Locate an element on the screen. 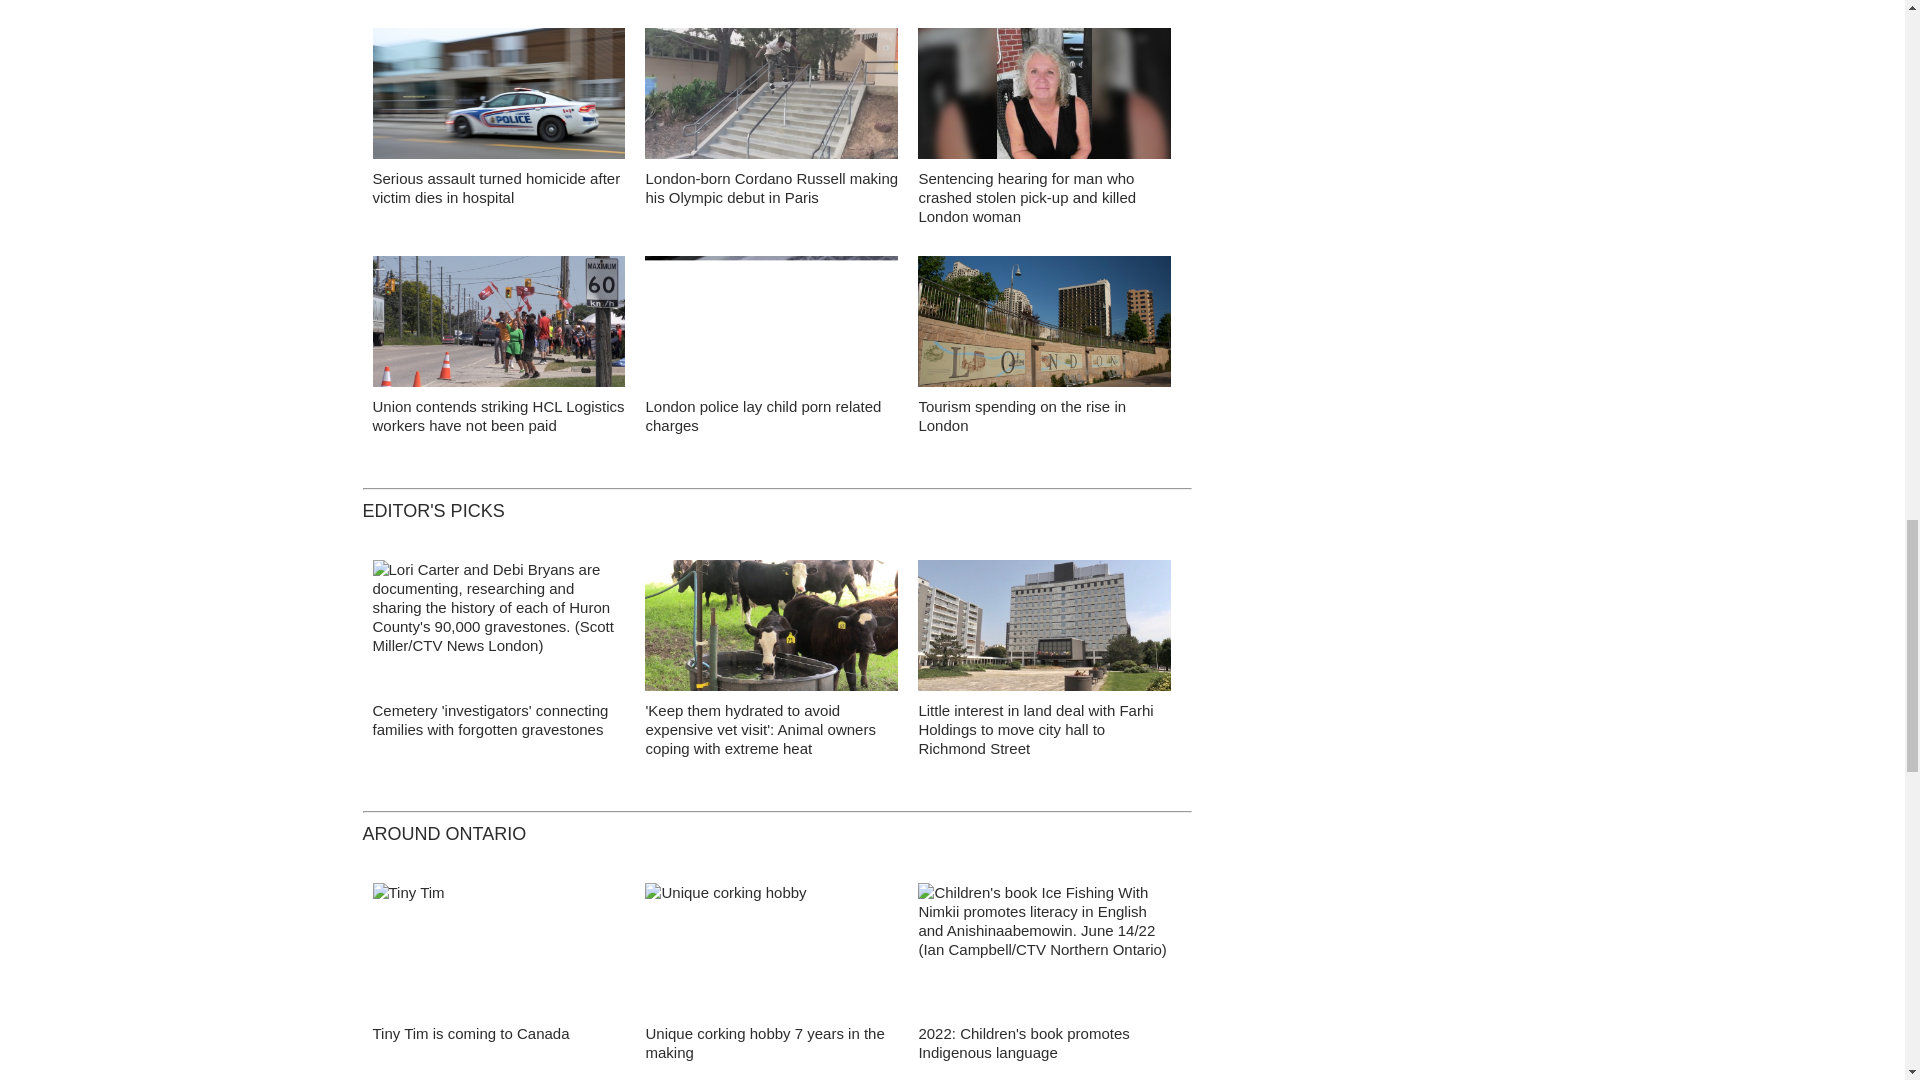 Image resolution: width=1920 pixels, height=1080 pixels. colleen slota - london crash - april 2023 is located at coordinates (1044, 98).